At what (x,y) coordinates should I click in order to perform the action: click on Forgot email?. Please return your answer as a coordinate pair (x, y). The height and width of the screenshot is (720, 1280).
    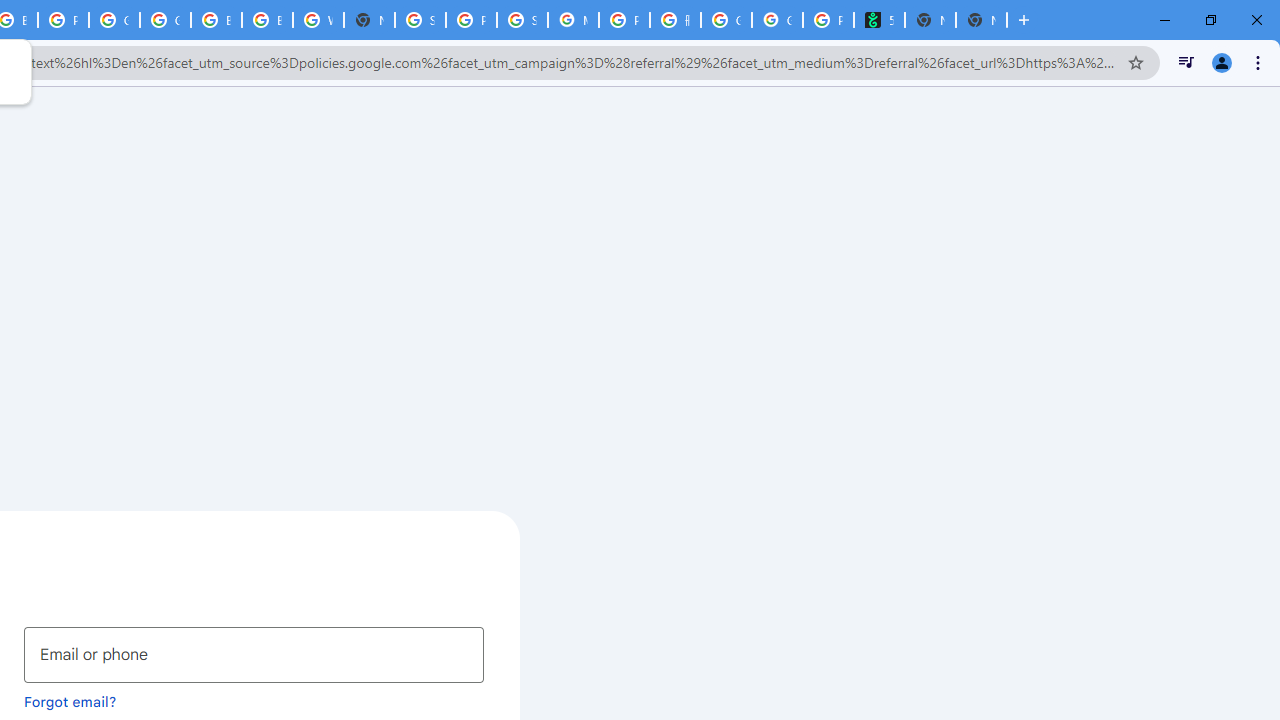
    Looking at the image, I should click on (70, 701).